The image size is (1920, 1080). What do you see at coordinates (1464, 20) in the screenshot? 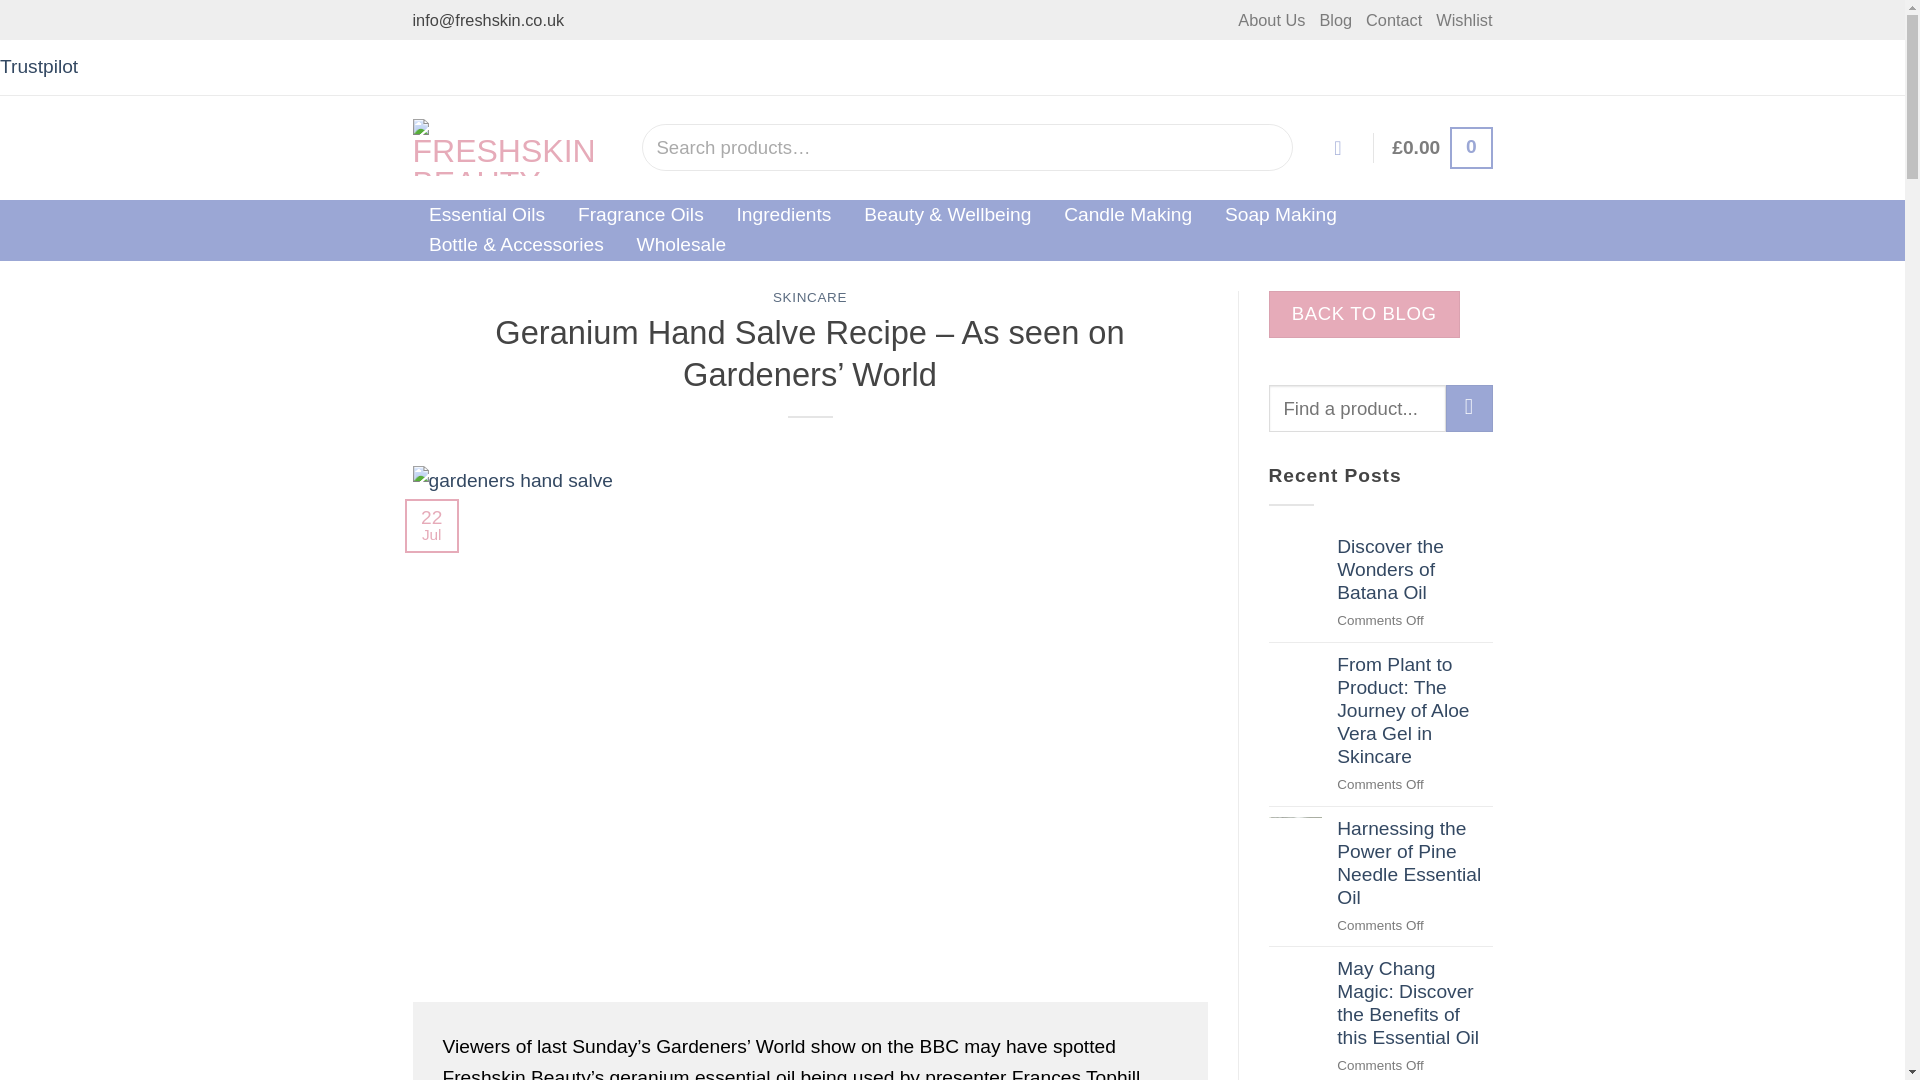
I see `Wishlist` at bounding box center [1464, 20].